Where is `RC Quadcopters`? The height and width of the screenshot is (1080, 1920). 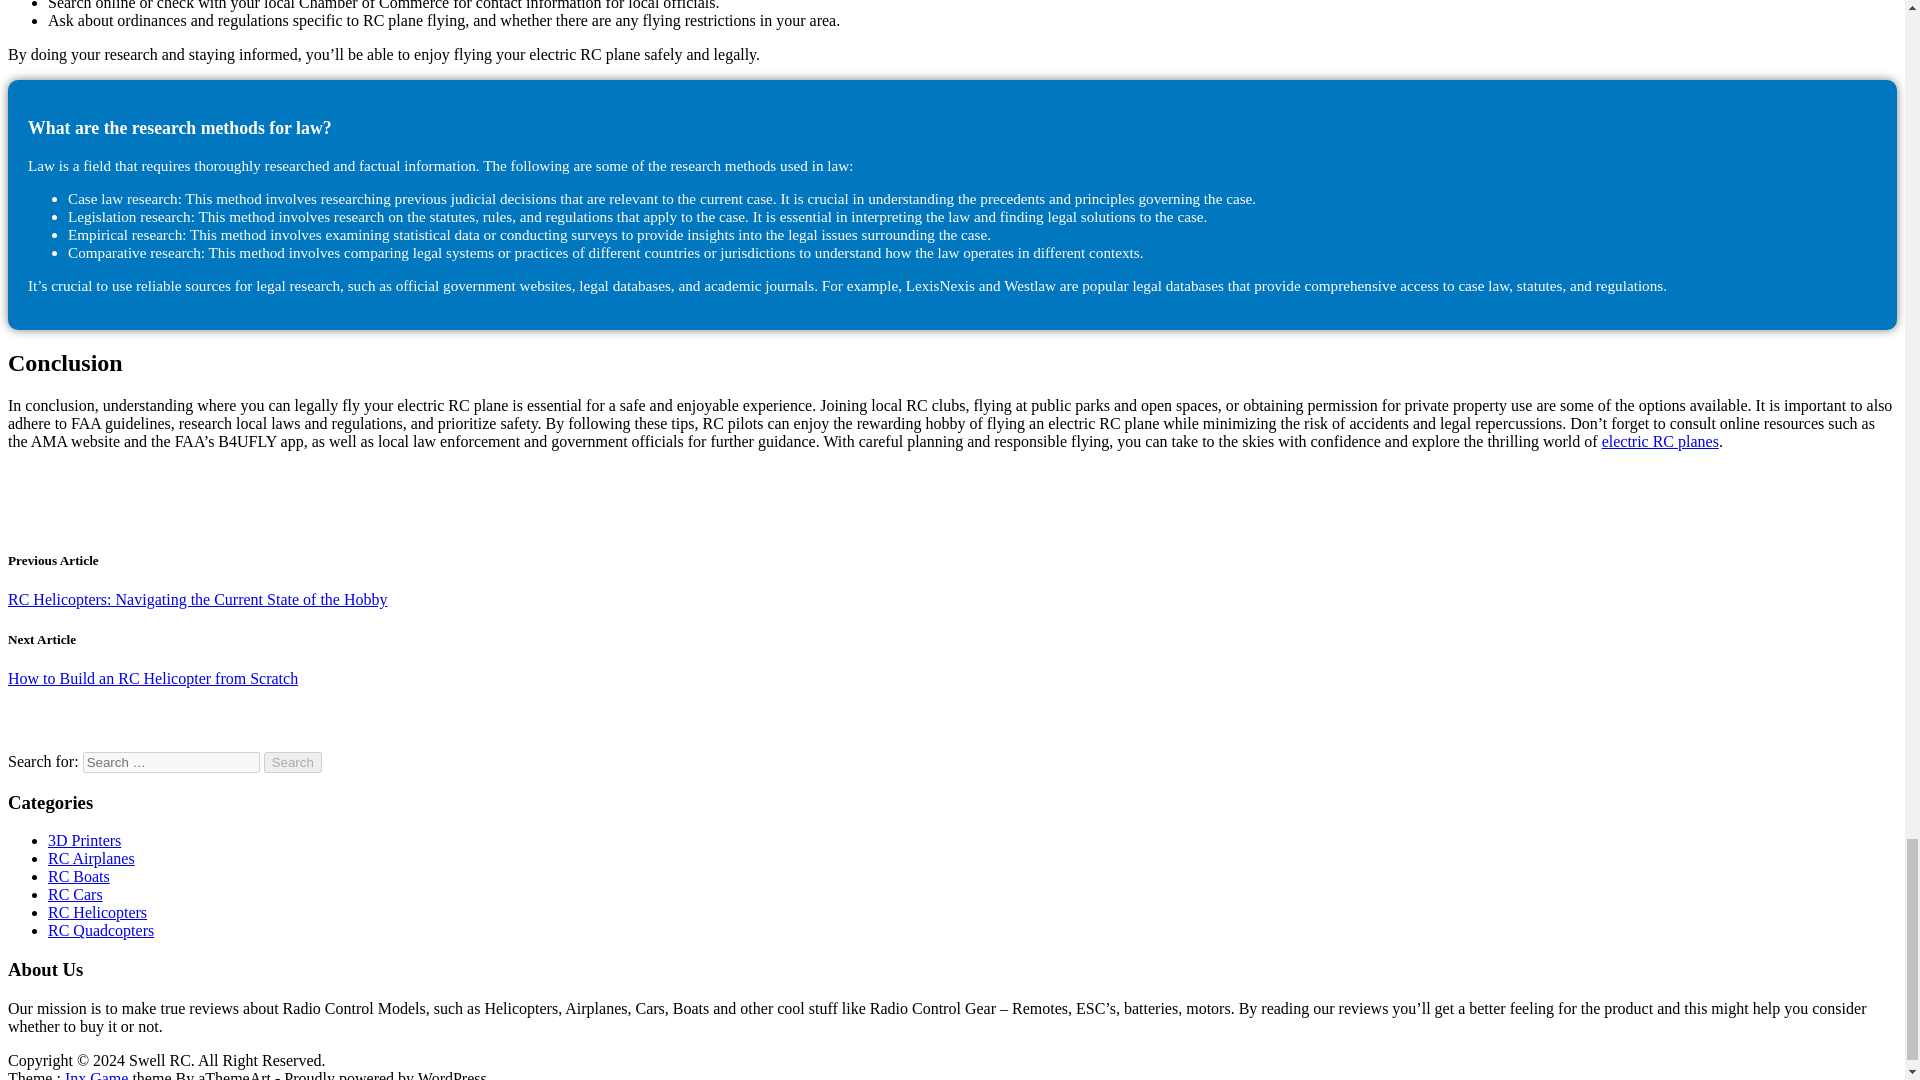
RC Quadcopters is located at coordinates (100, 930).